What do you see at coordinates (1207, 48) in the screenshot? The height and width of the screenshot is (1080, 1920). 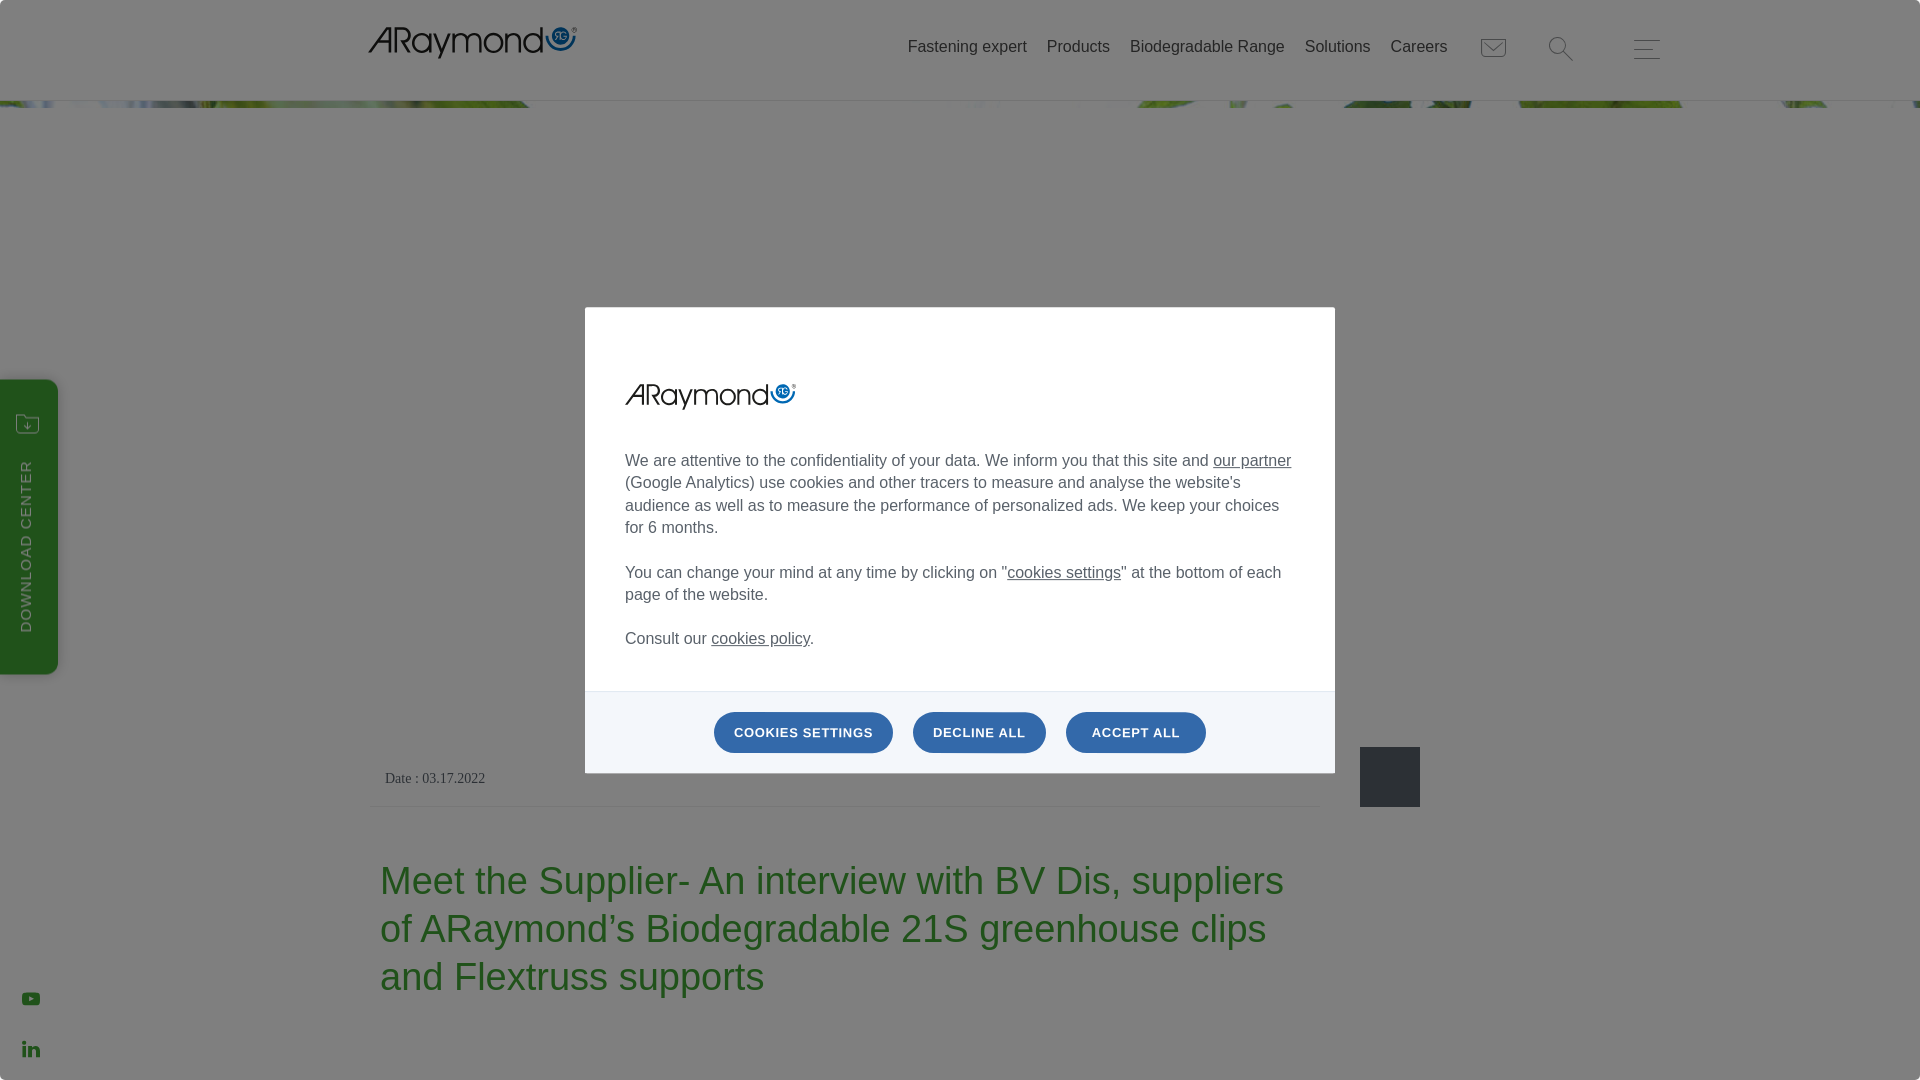 I see `Biodegradable Range` at bounding box center [1207, 48].